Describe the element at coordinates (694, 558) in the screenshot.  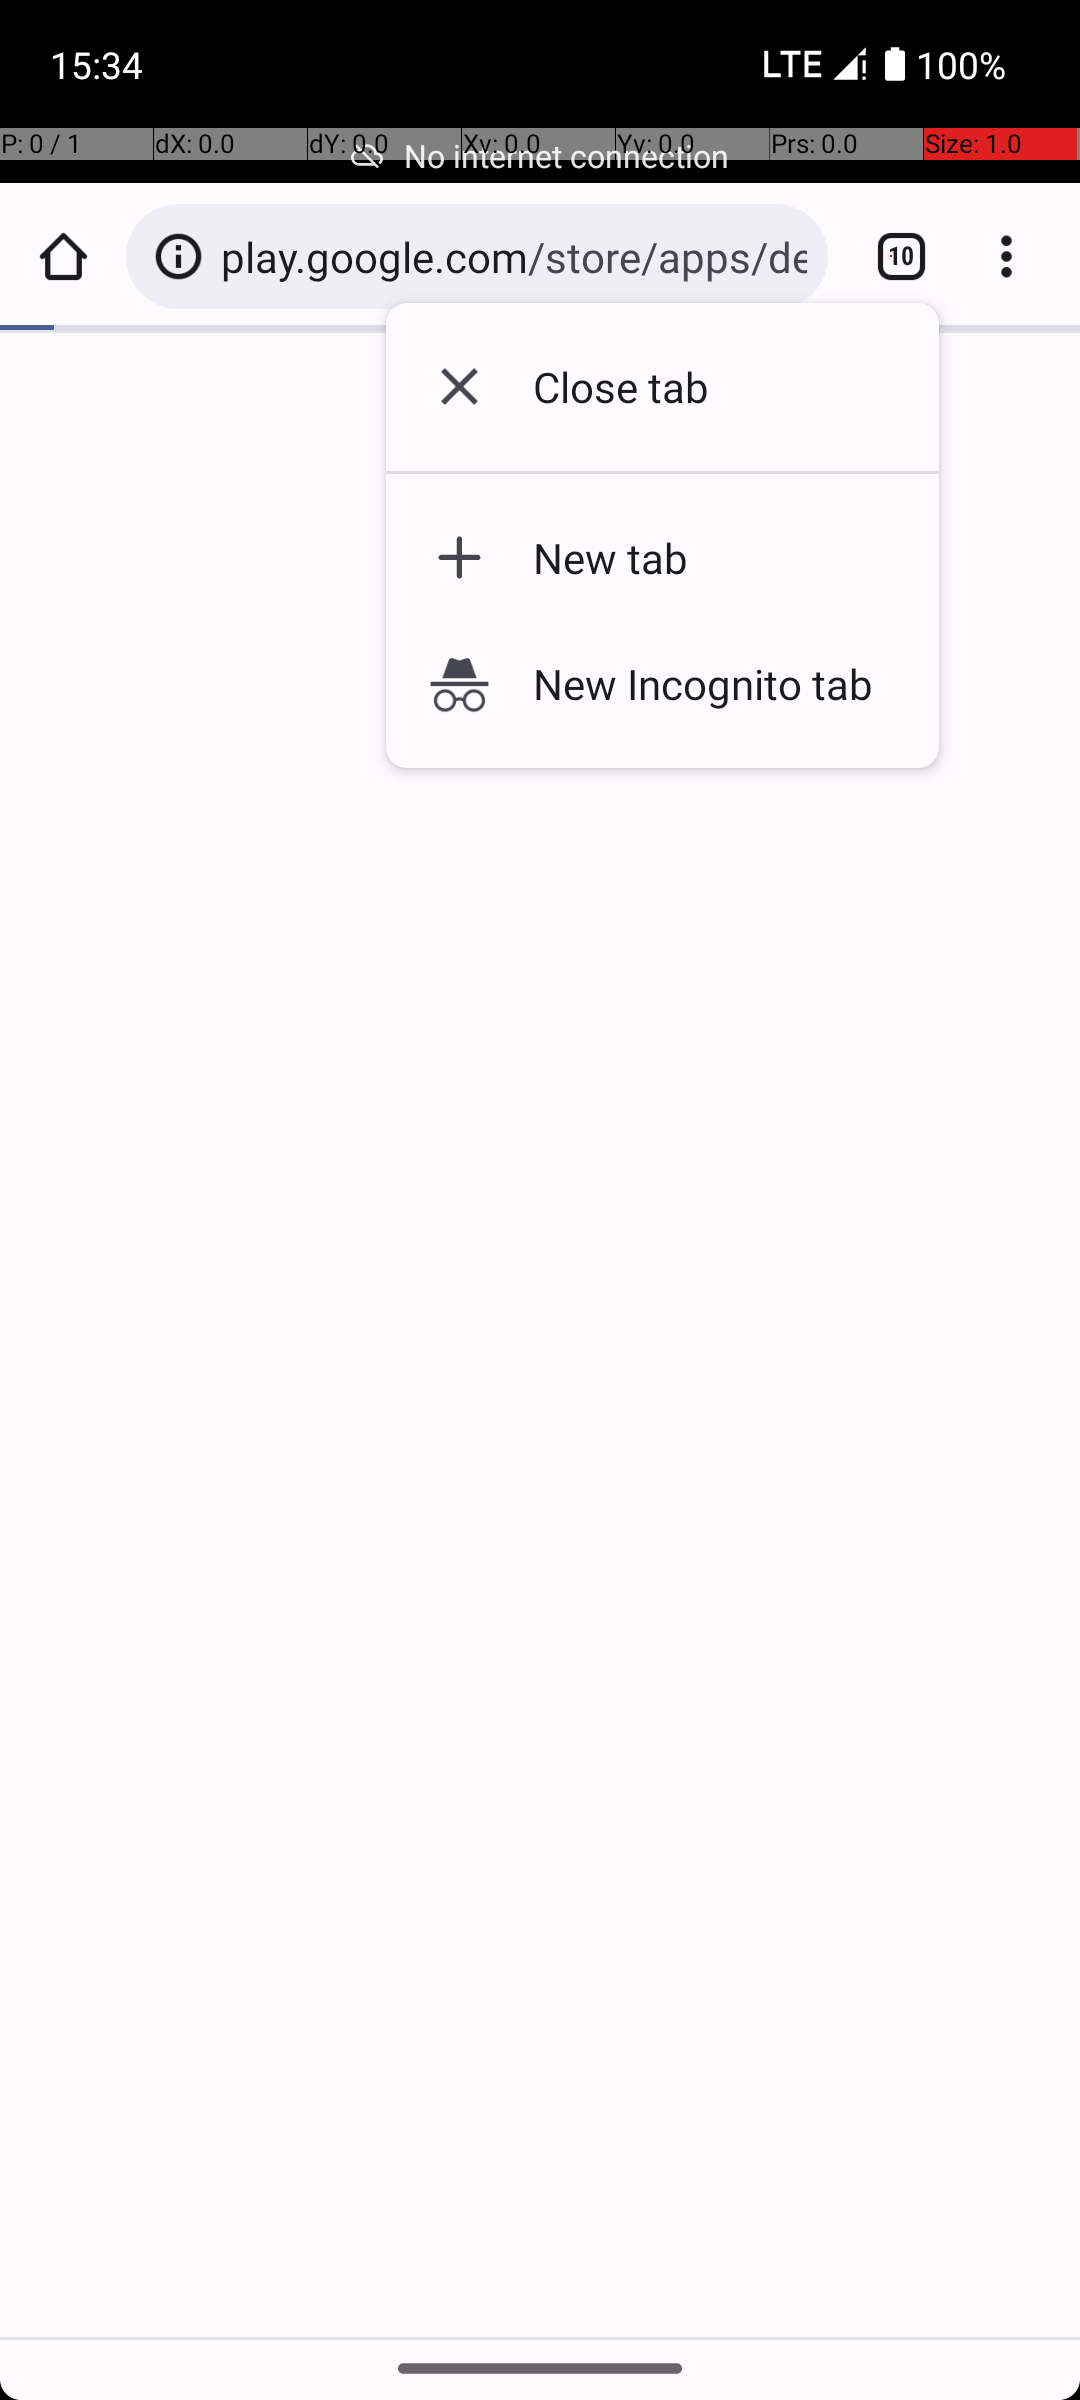
I see `New tab` at that location.